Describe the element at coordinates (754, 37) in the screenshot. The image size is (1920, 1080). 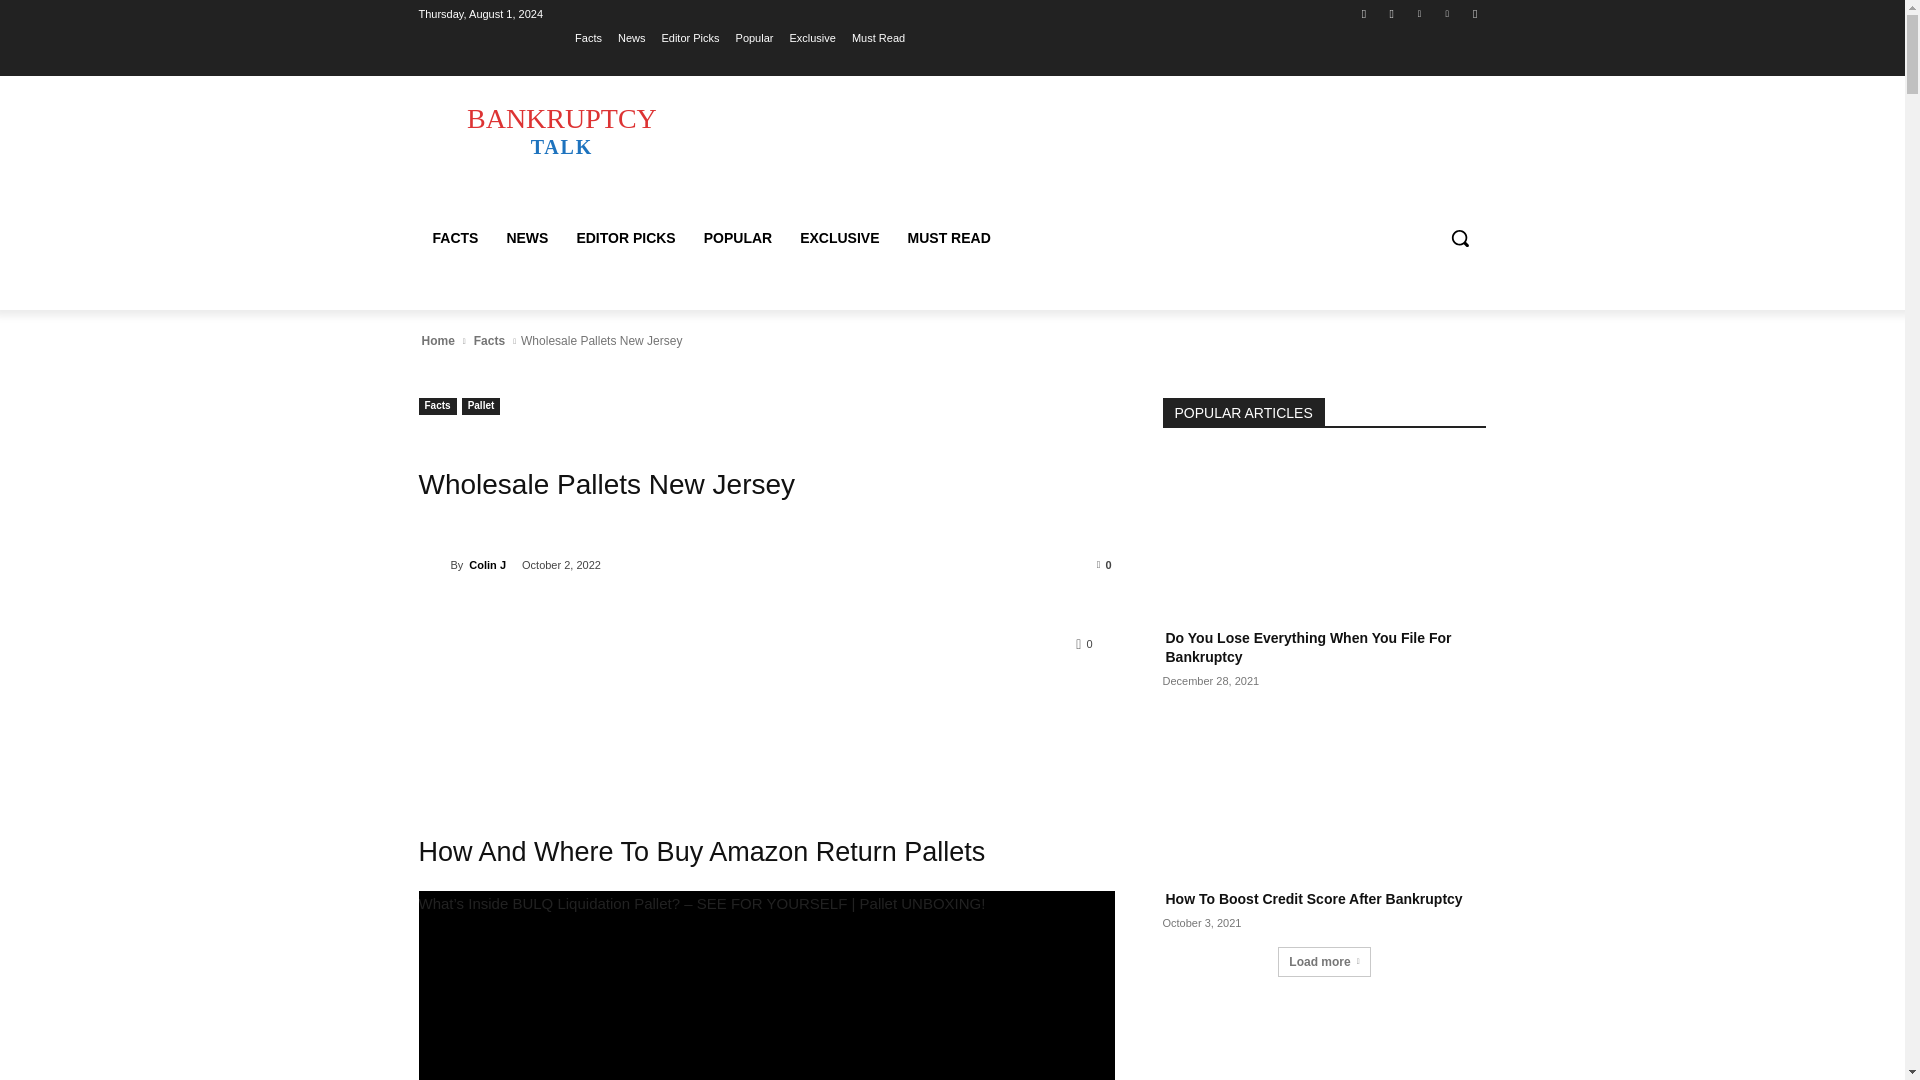
I see `Popular` at that location.